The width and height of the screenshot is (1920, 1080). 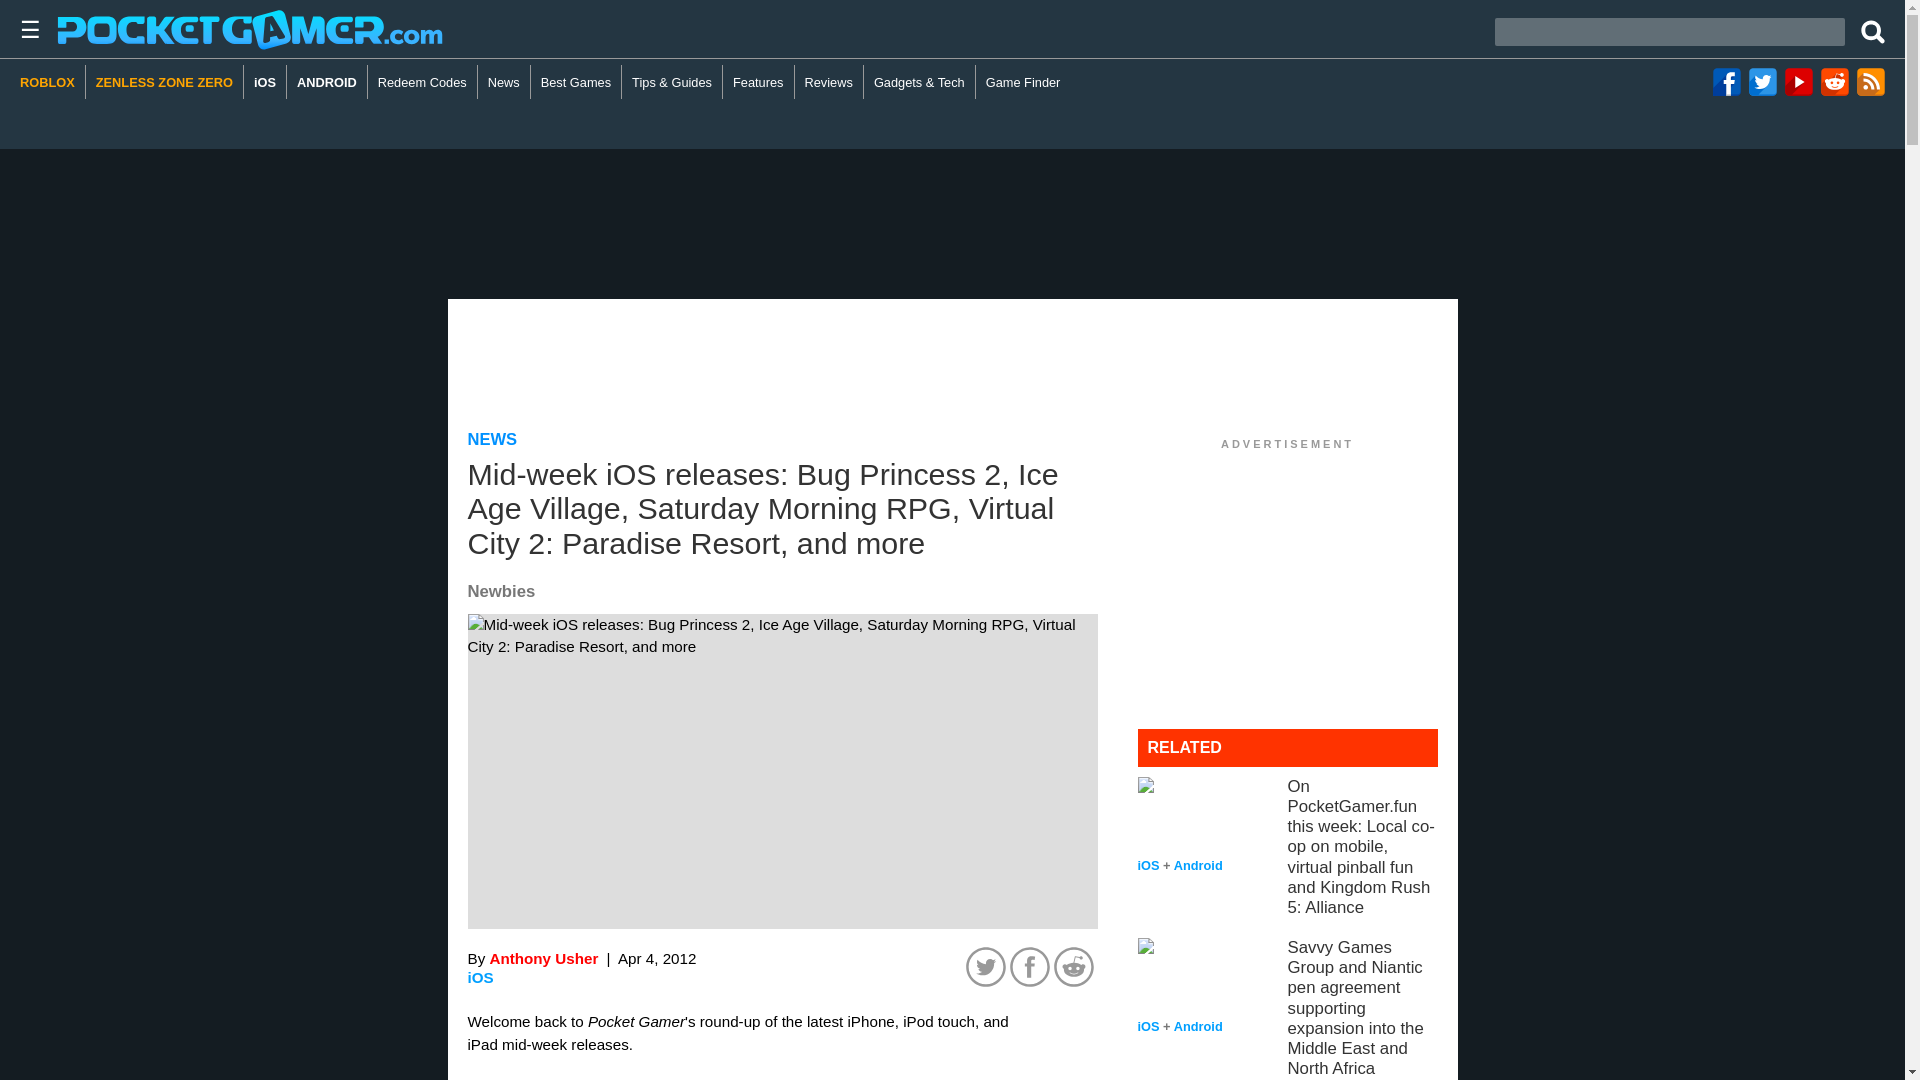 I want to click on Best Games, so click(x=576, y=82).